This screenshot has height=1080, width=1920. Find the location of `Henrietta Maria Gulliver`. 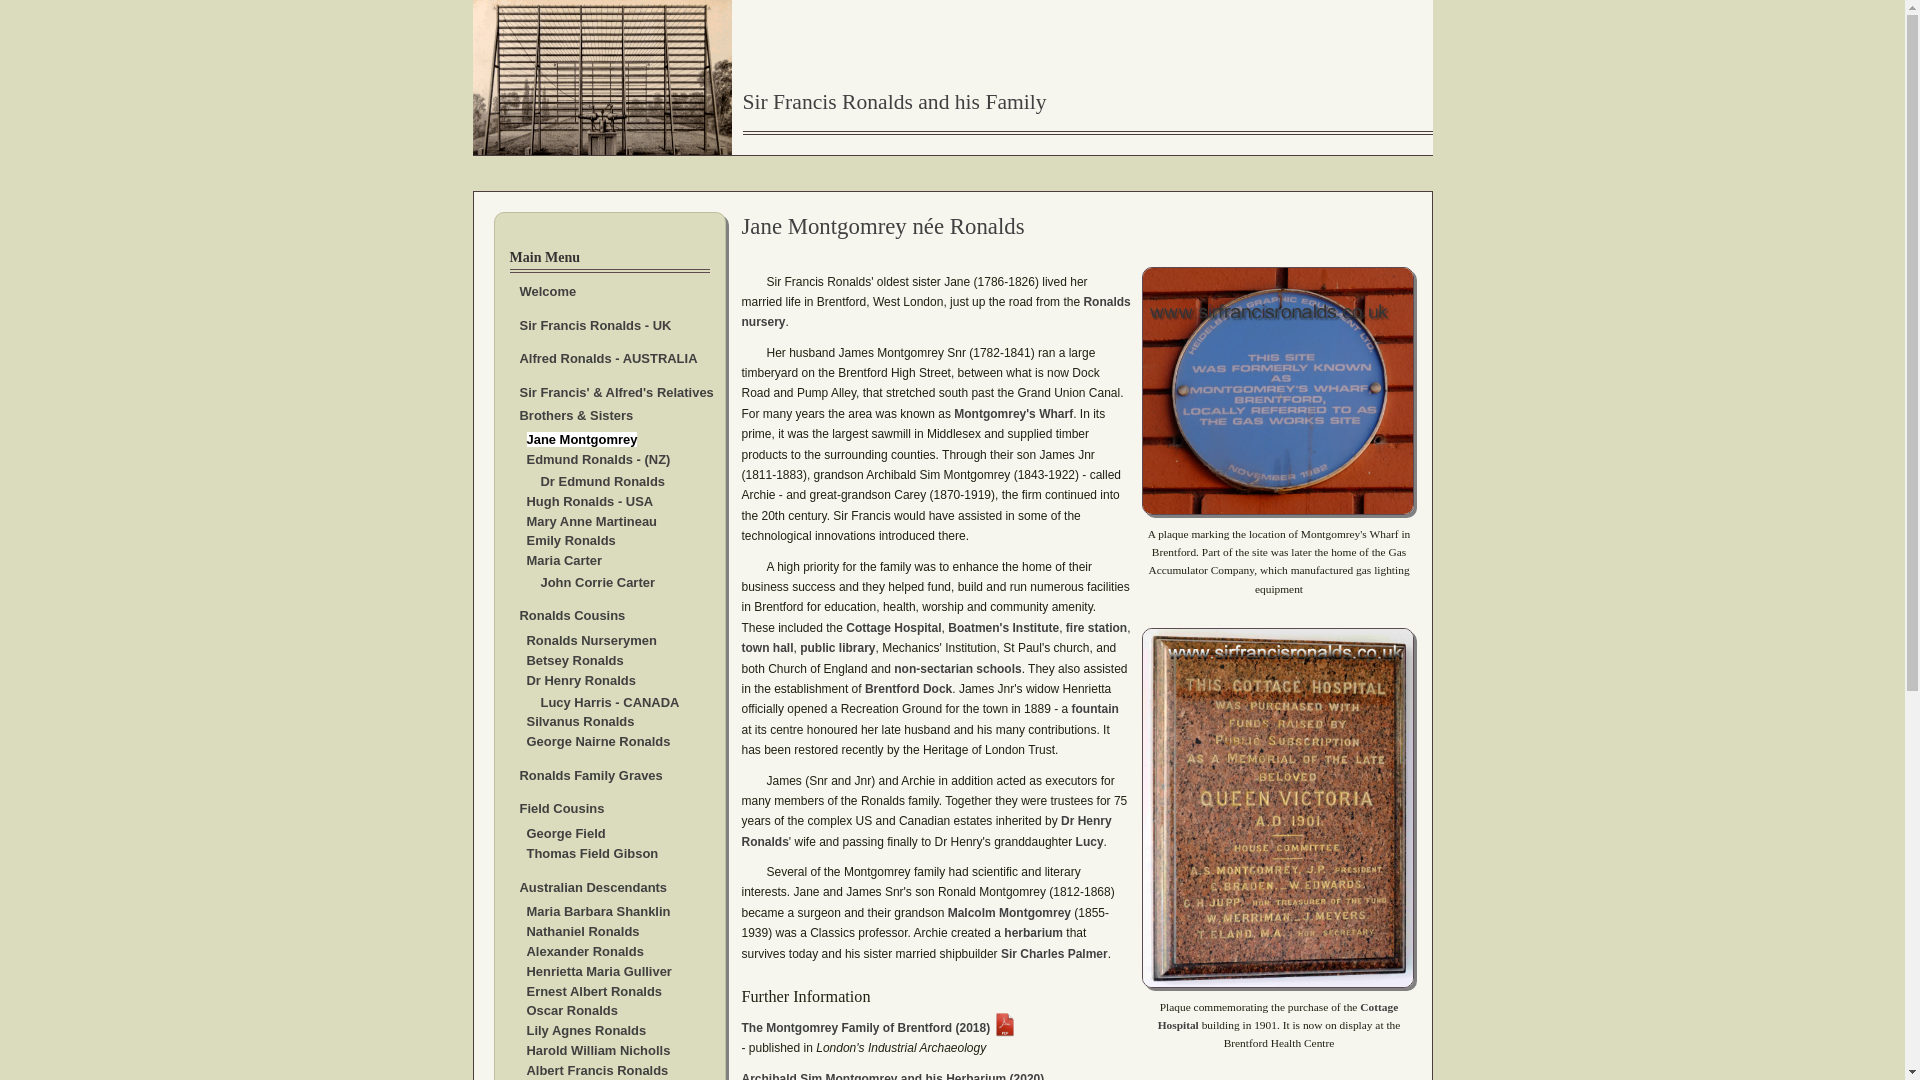

Henrietta Maria Gulliver is located at coordinates (598, 971).